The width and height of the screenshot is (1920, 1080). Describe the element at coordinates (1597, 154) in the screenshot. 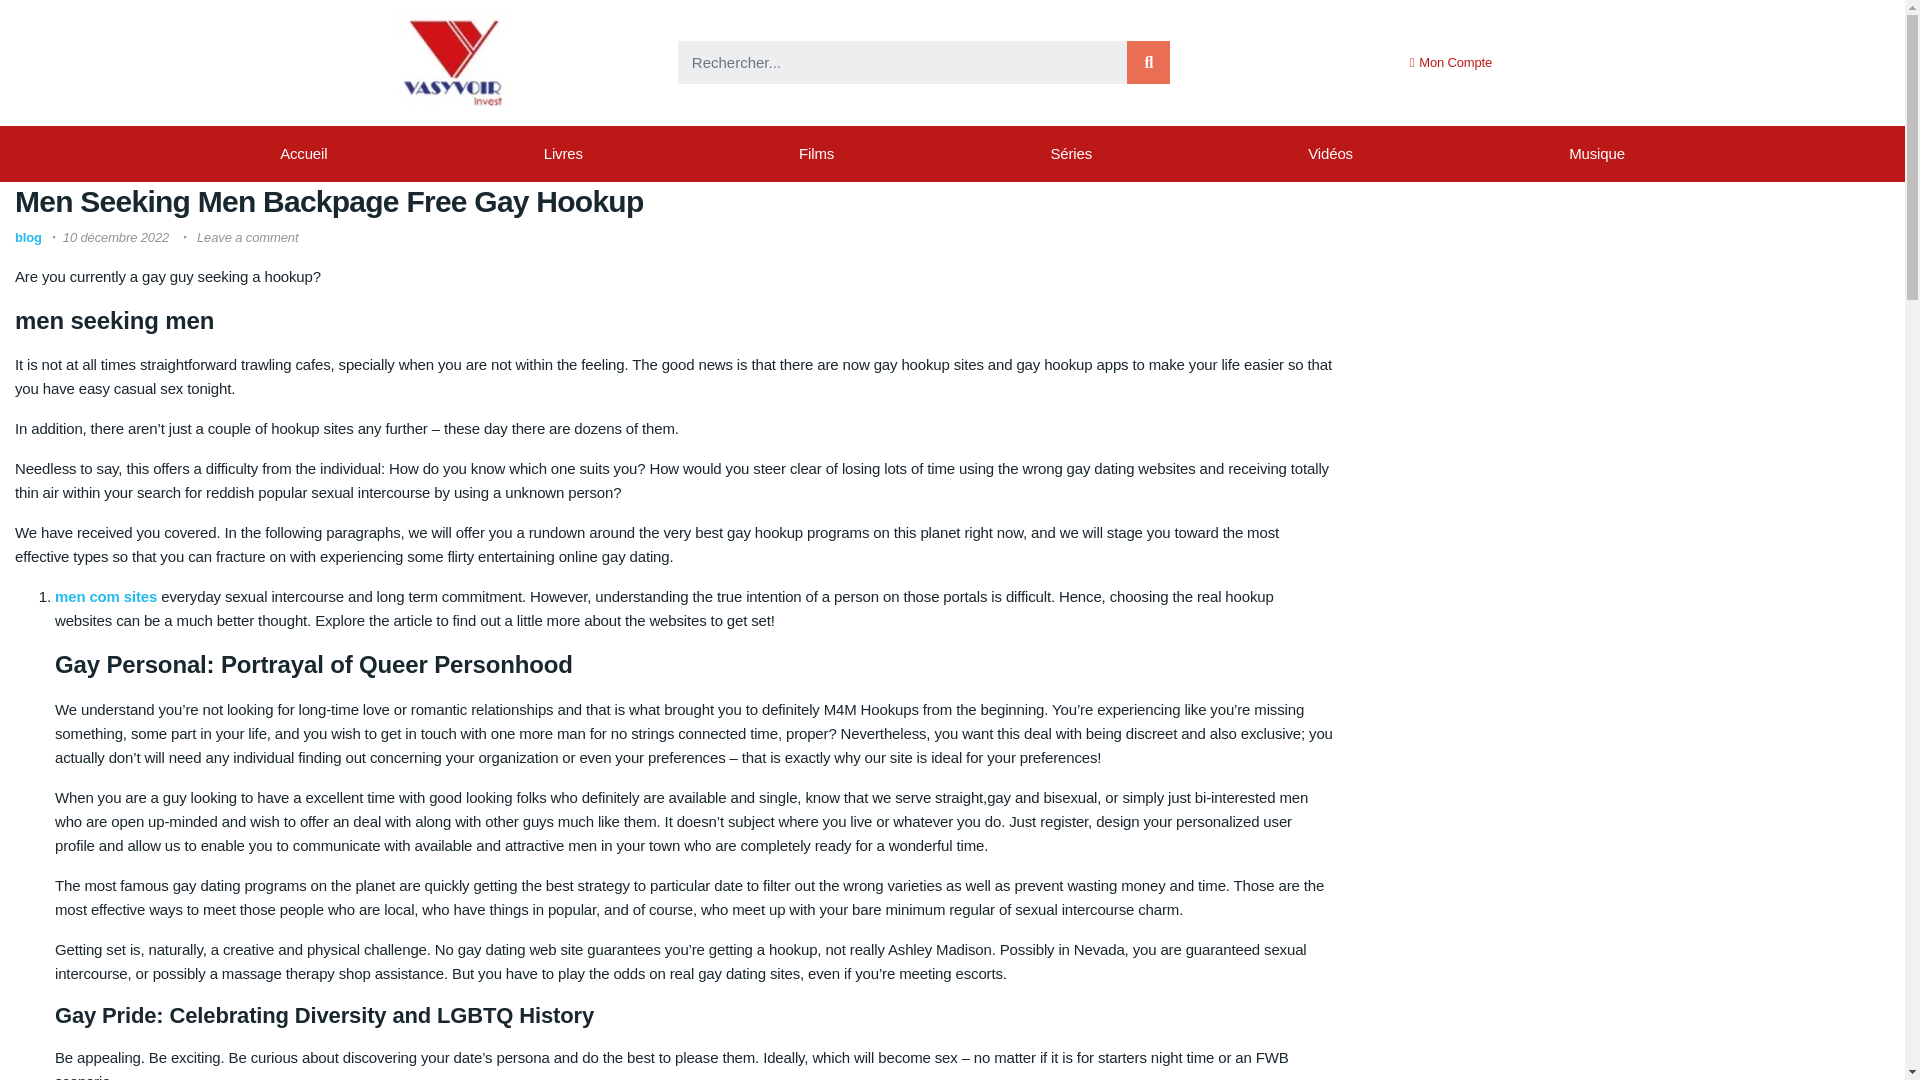

I see `Musique` at that location.